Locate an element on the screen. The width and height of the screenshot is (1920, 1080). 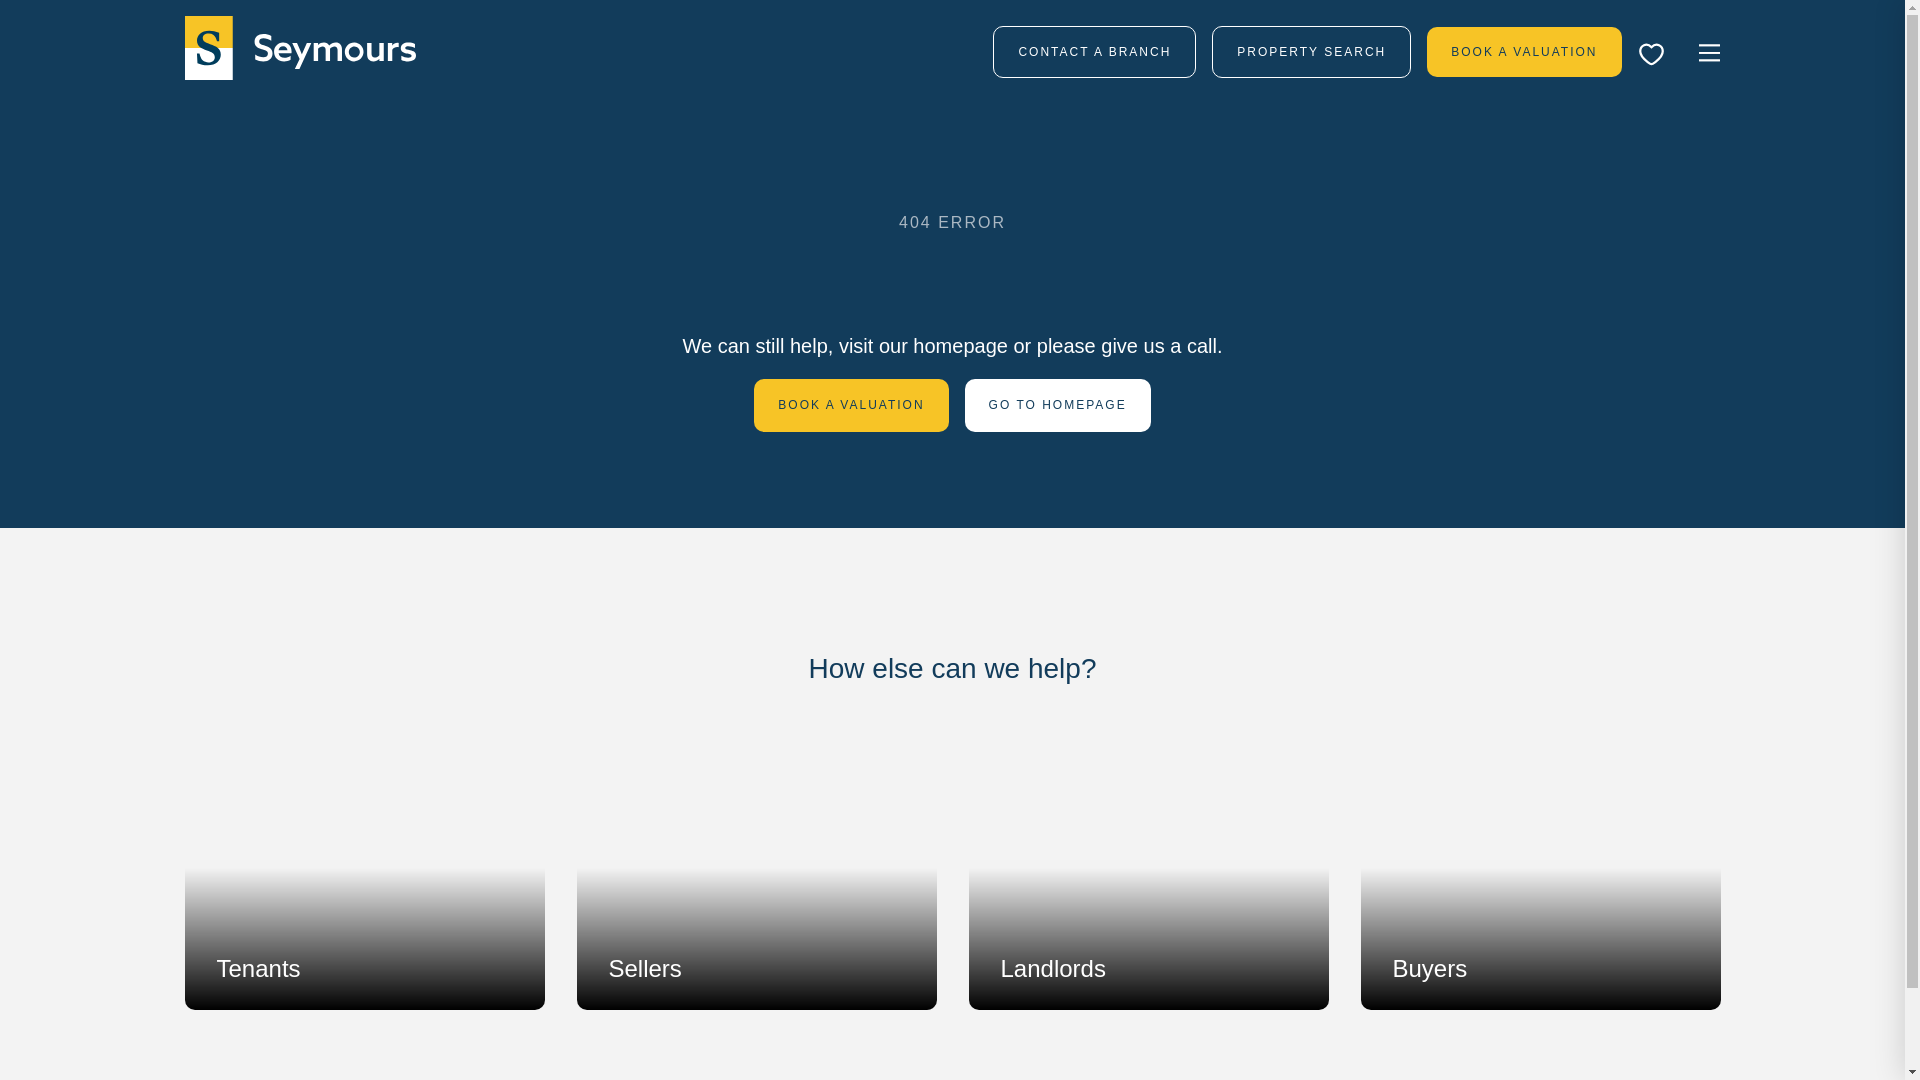
BOOK A VALUATION is located at coordinates (1523, 50).